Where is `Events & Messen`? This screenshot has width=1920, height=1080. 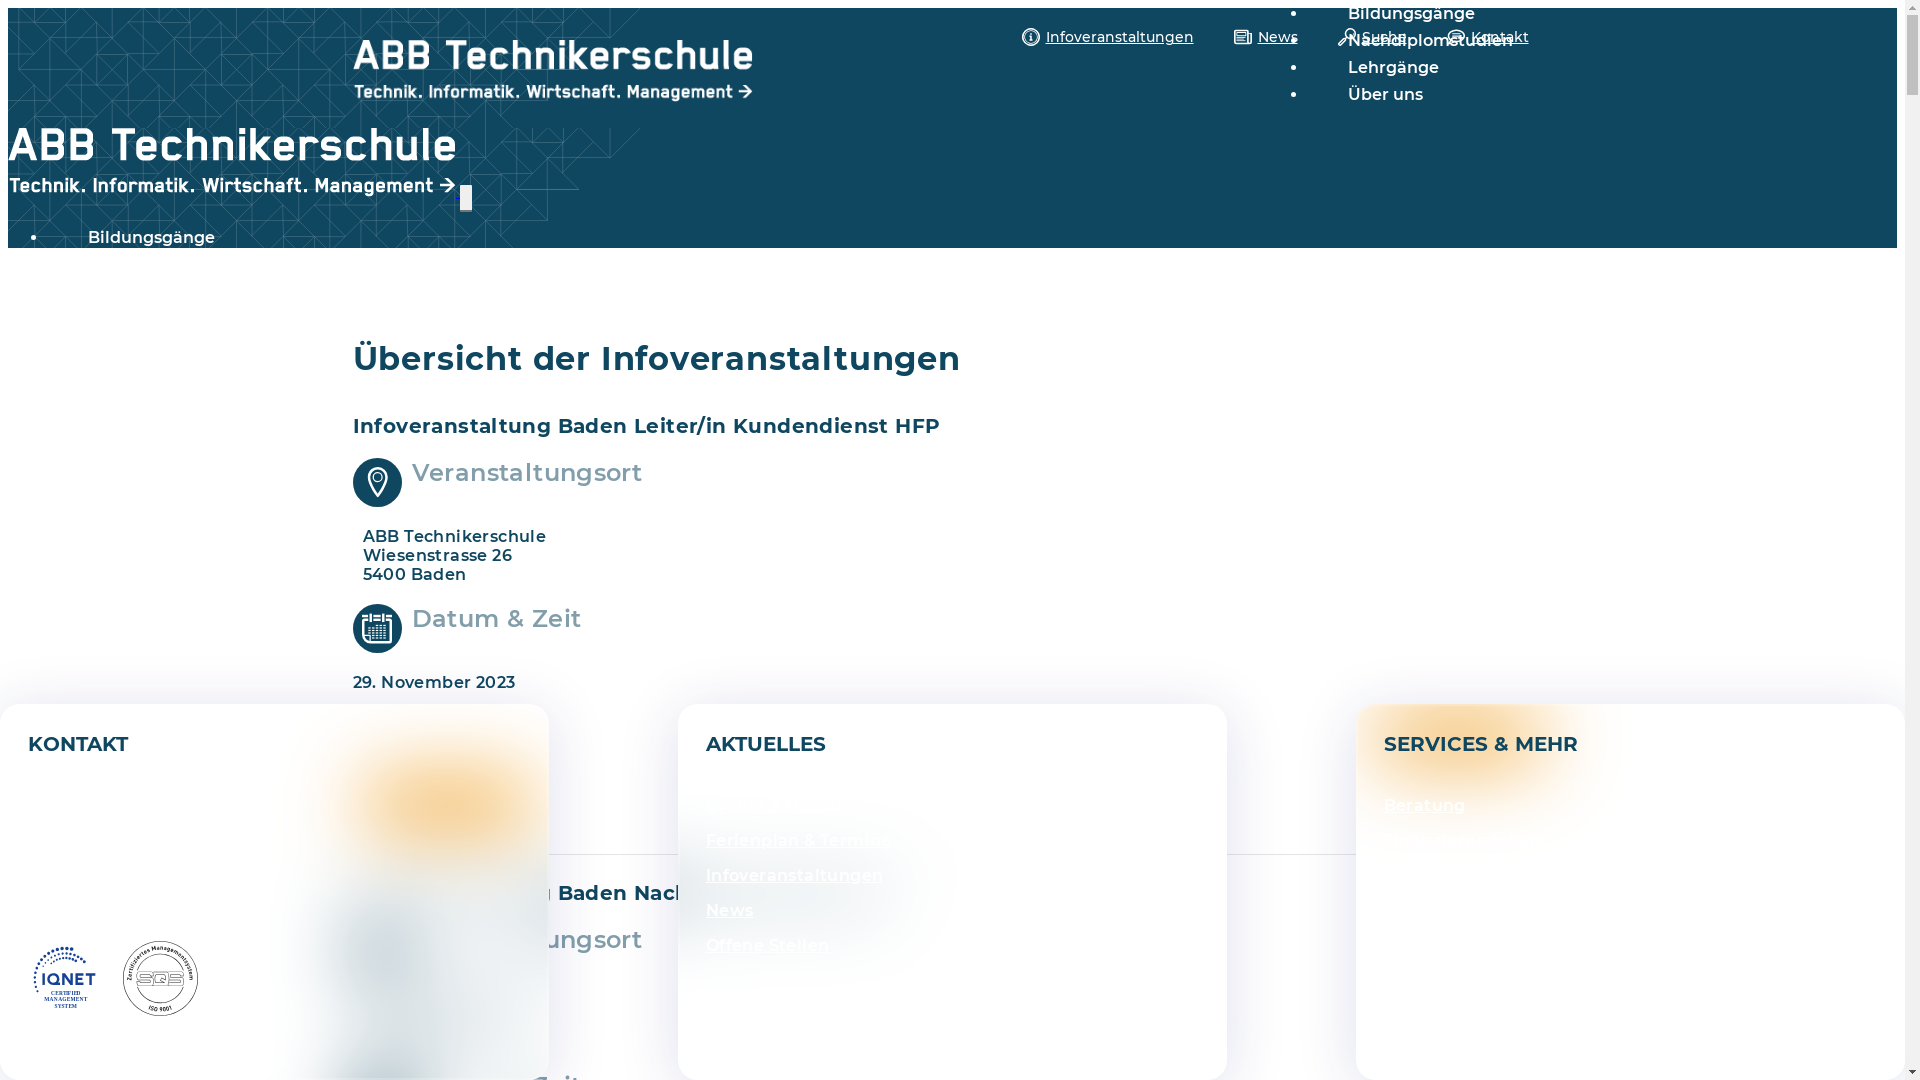 Events & Messen is located at coordinates (778, 806).